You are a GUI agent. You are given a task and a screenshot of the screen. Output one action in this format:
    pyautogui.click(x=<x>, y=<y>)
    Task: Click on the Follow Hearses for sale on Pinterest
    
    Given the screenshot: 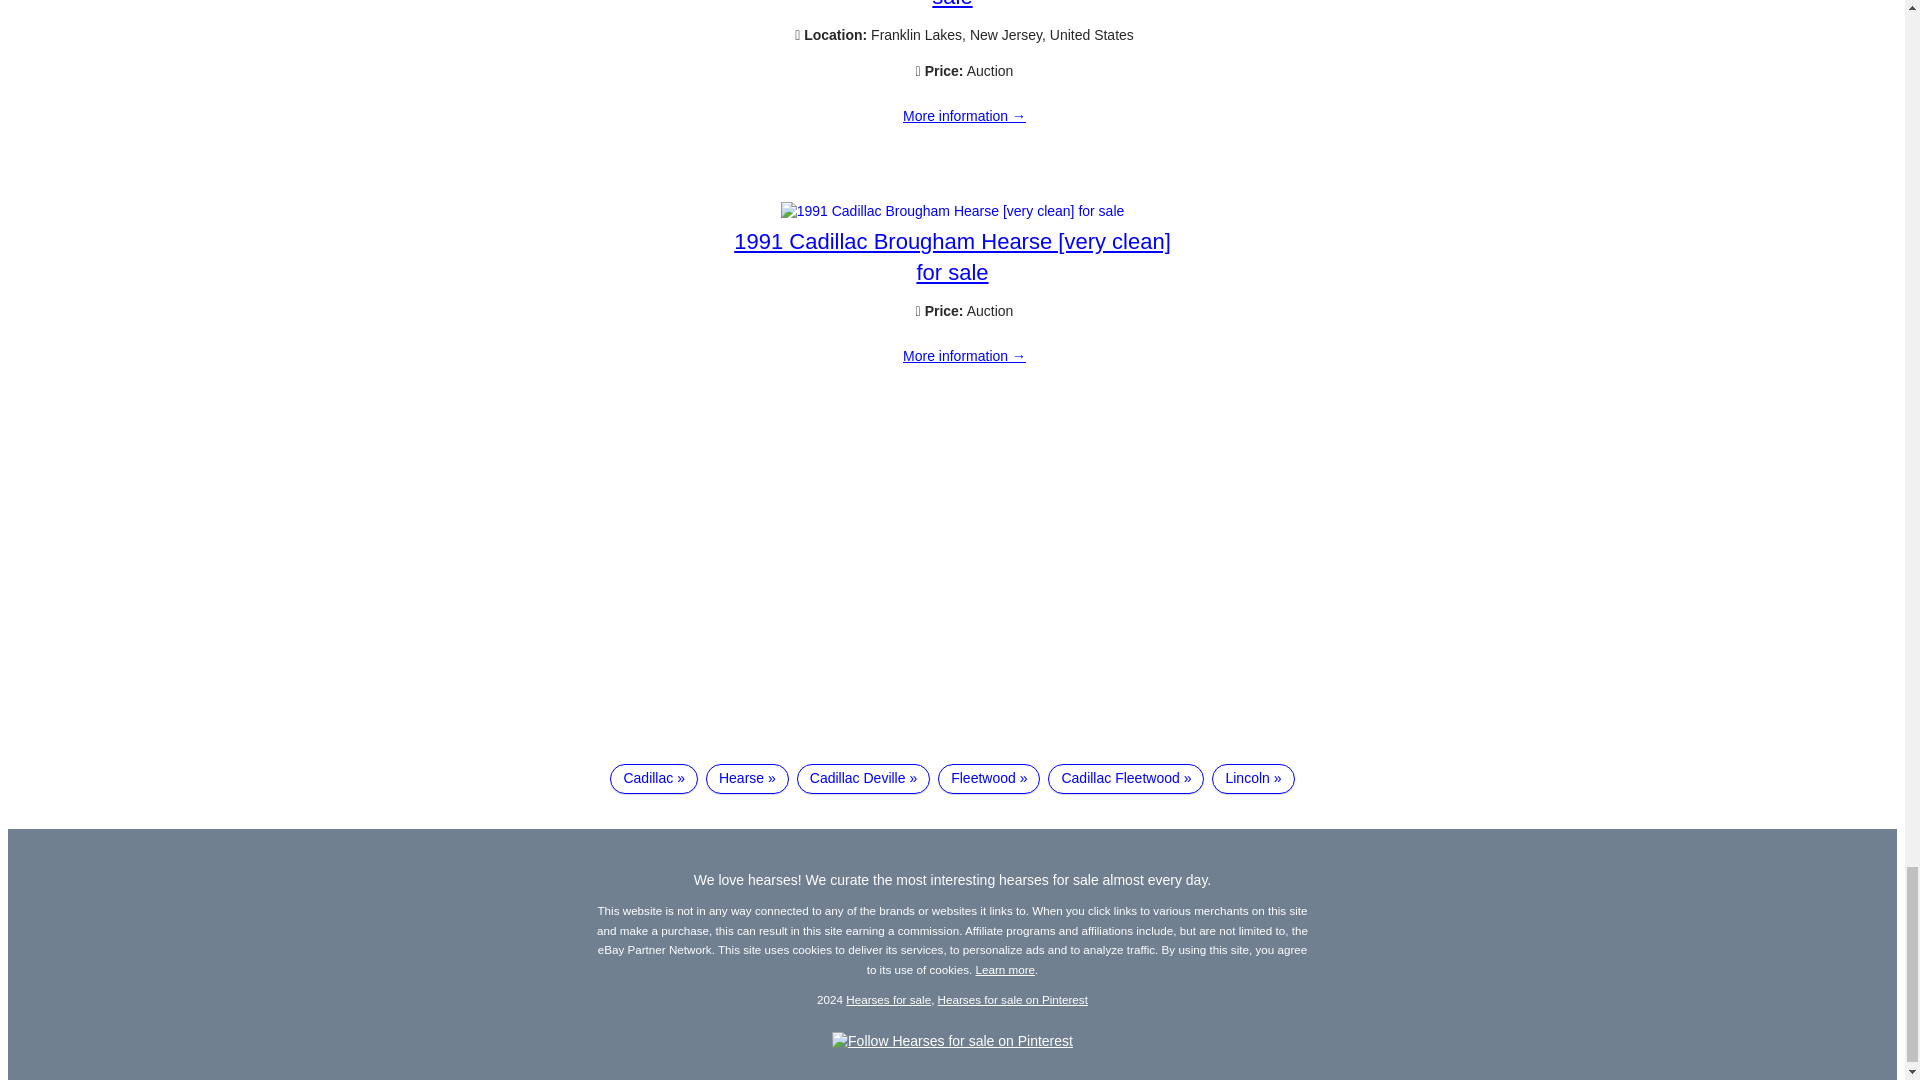 What is the action you would take?
    pyautogui.click(x=952, y=1040)
    